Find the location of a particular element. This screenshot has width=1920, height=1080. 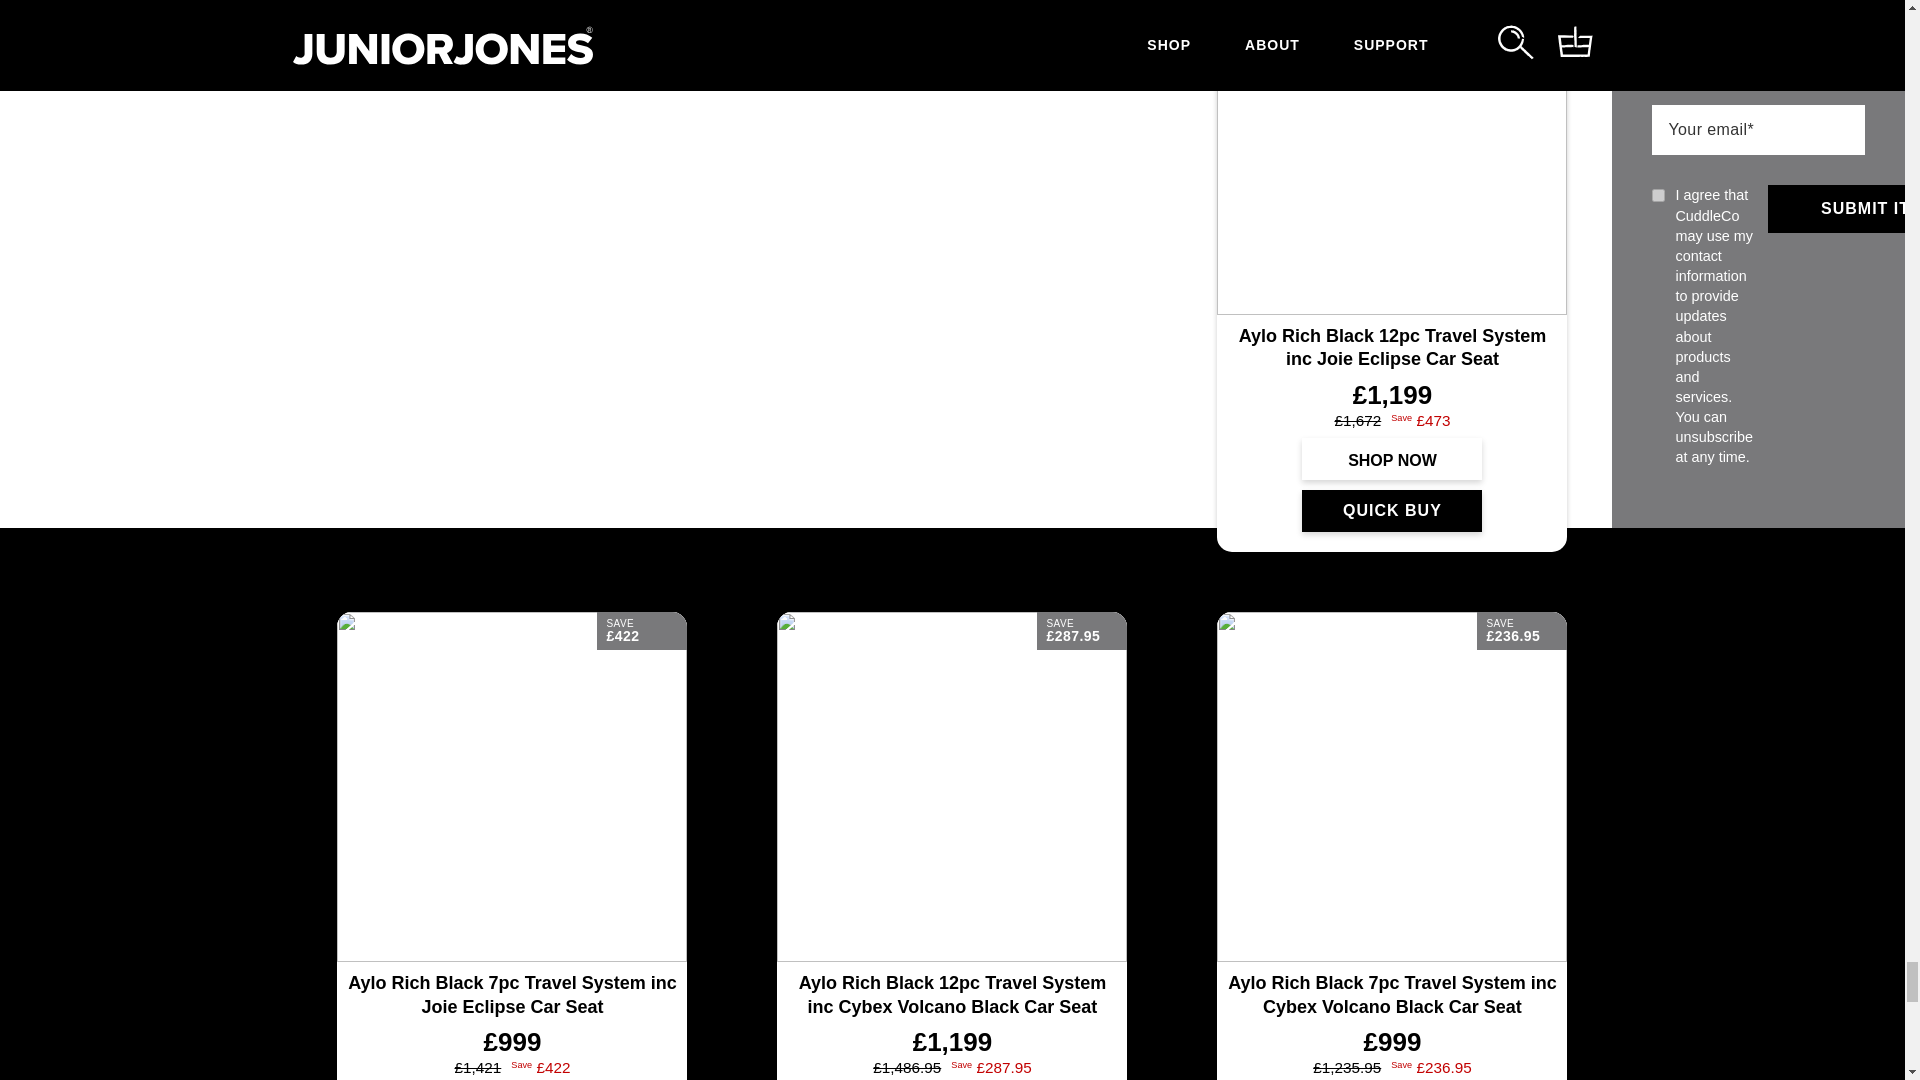

on is located at coordinates (1658, 195).